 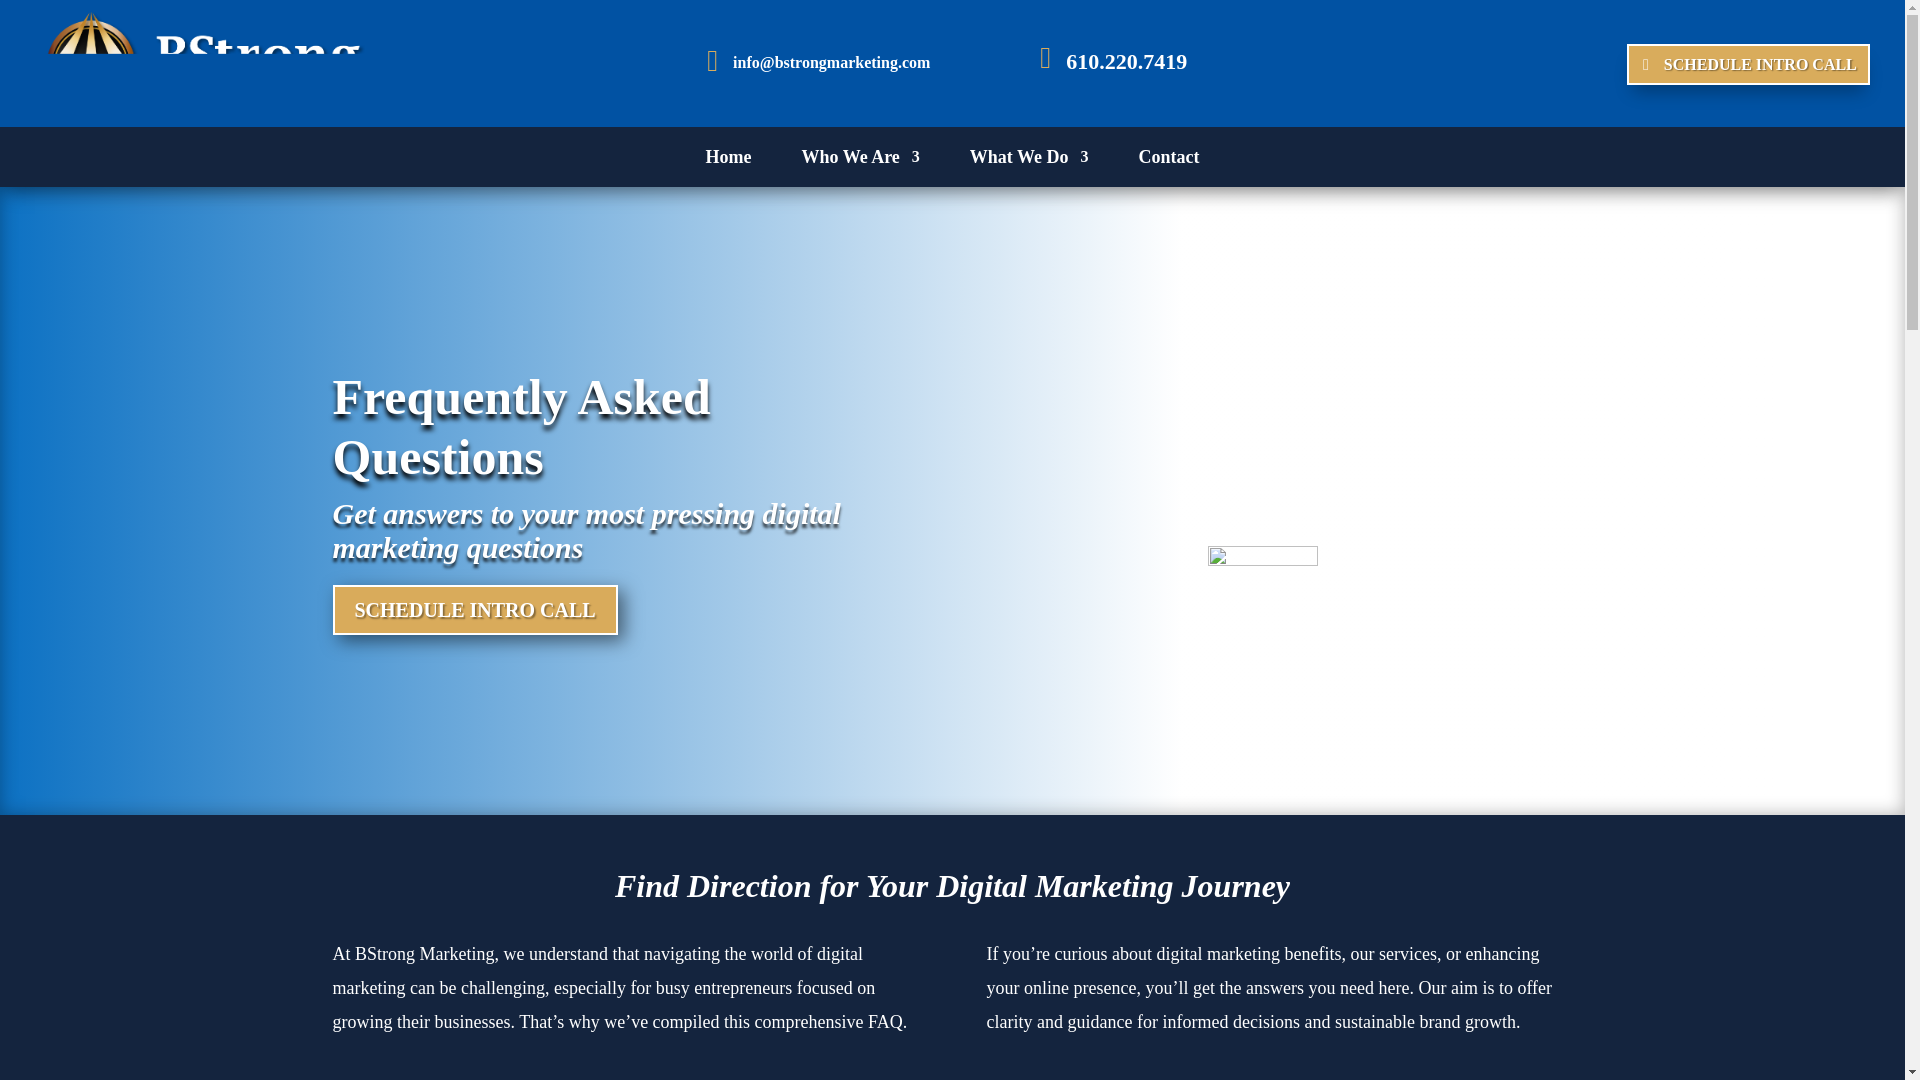 What do you see at coordinates (1028, 160) in the screenshot?
I see `What We Do` at bounding box center [1028, 160].